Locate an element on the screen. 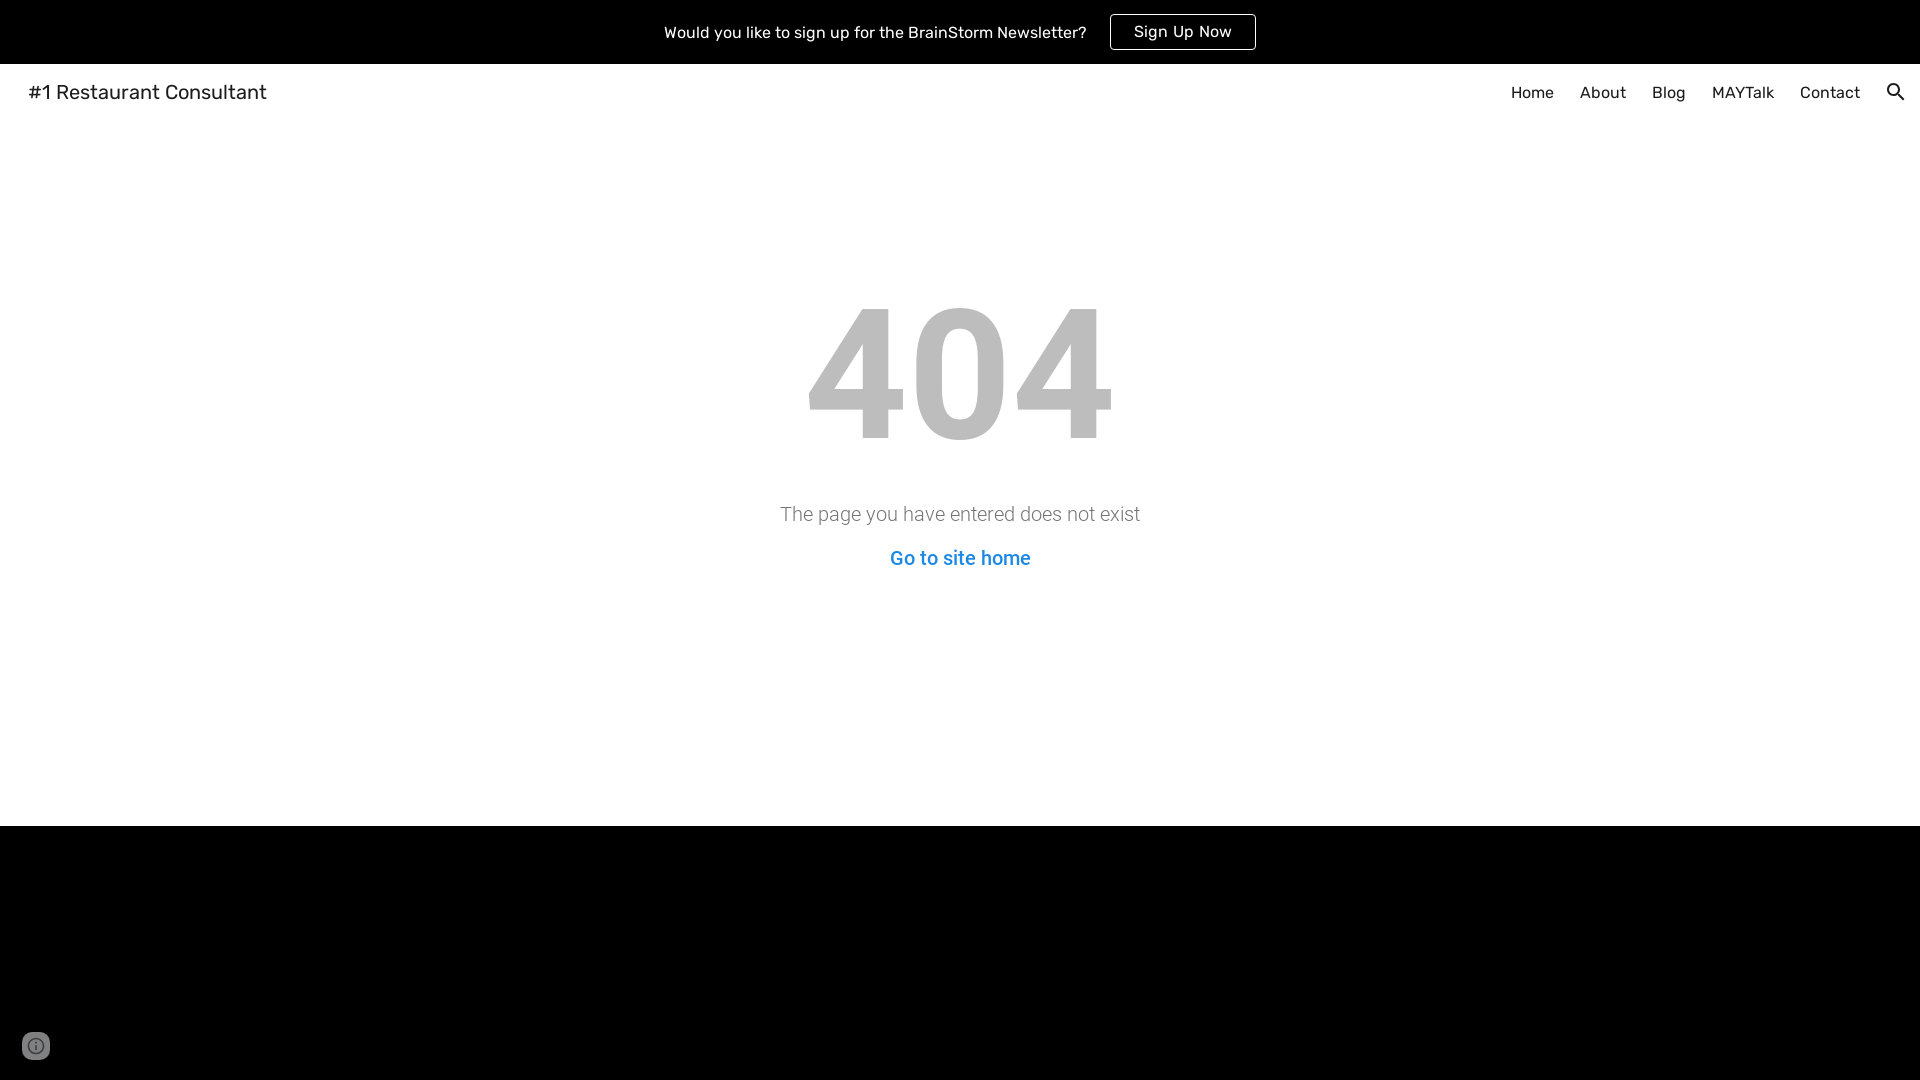 This screenshot has height=1080, width=1920. Sign Up Now is located at coordinates (1184, 32).